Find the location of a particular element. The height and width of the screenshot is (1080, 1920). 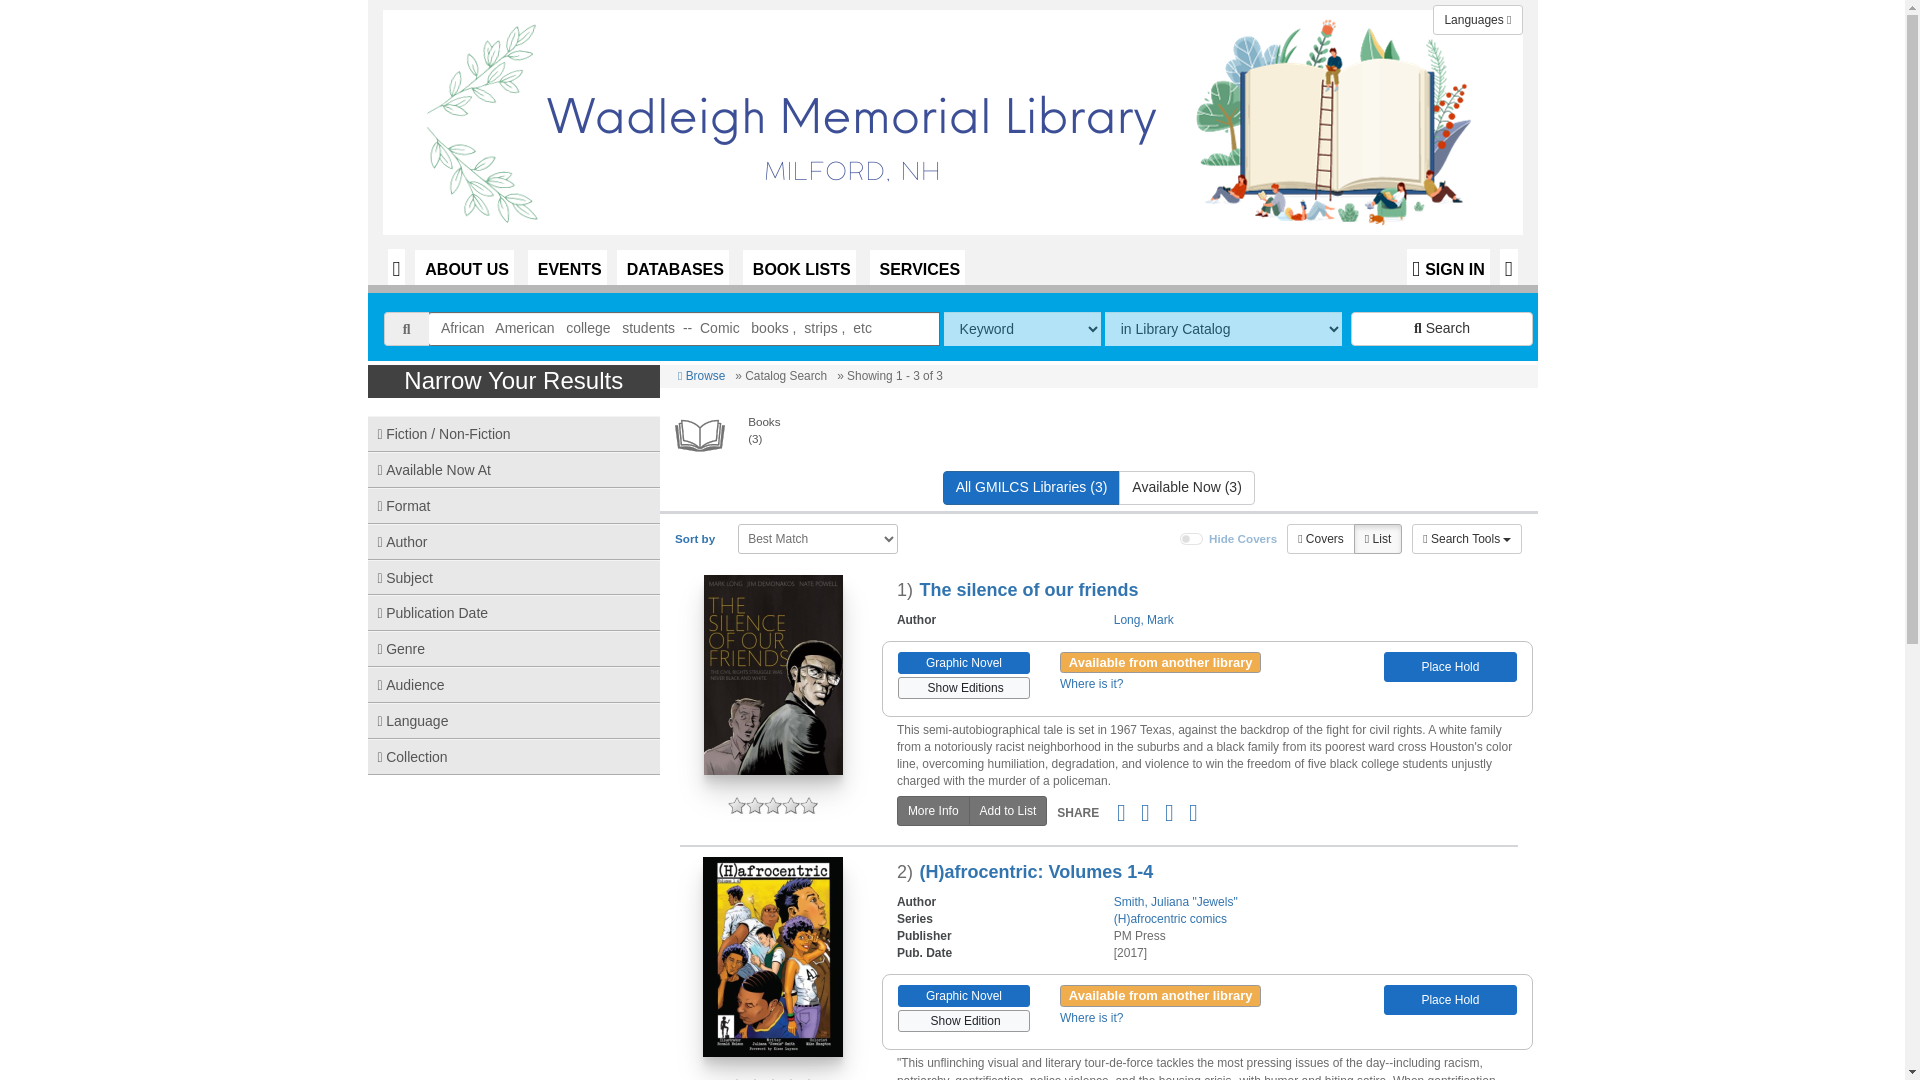

EVENTS is located at coordinates (567, 267).